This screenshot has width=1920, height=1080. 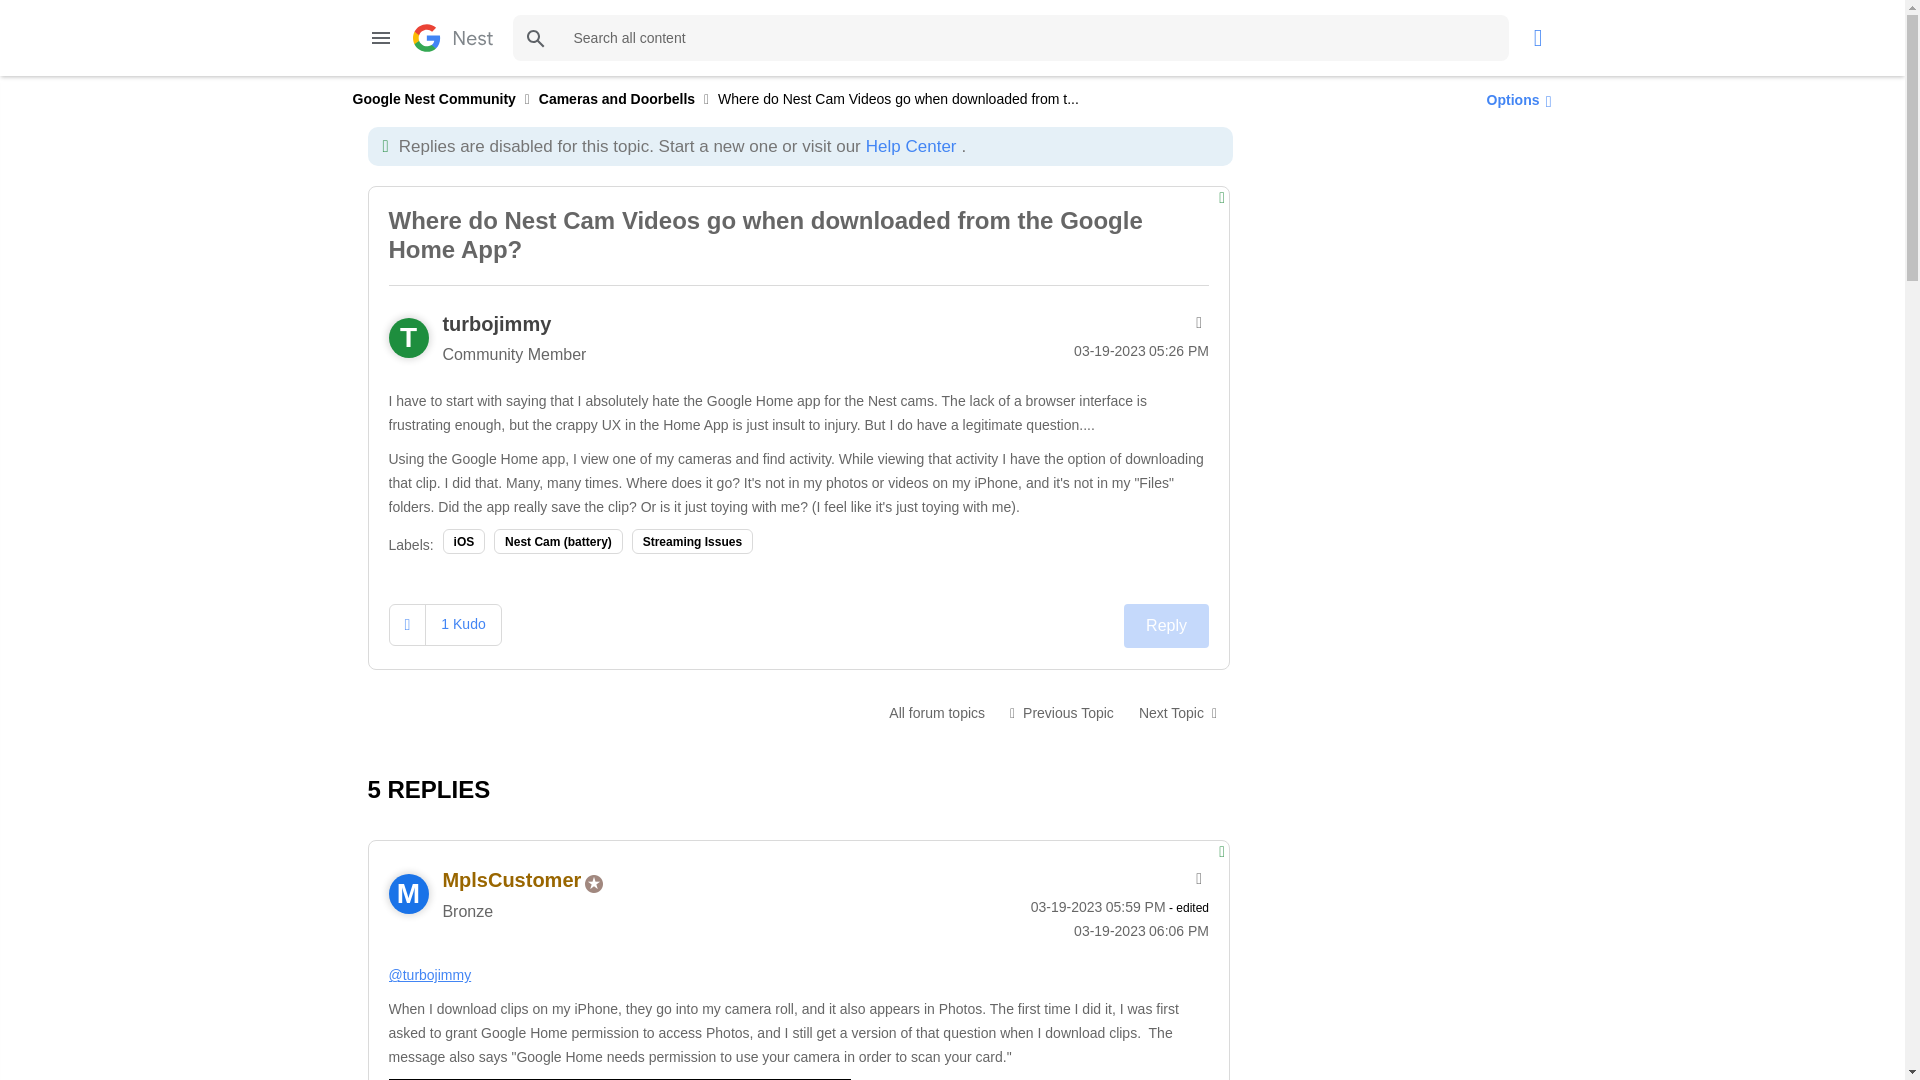 I want to click on Cameras and Doorbells, so click(x=617, y=98).